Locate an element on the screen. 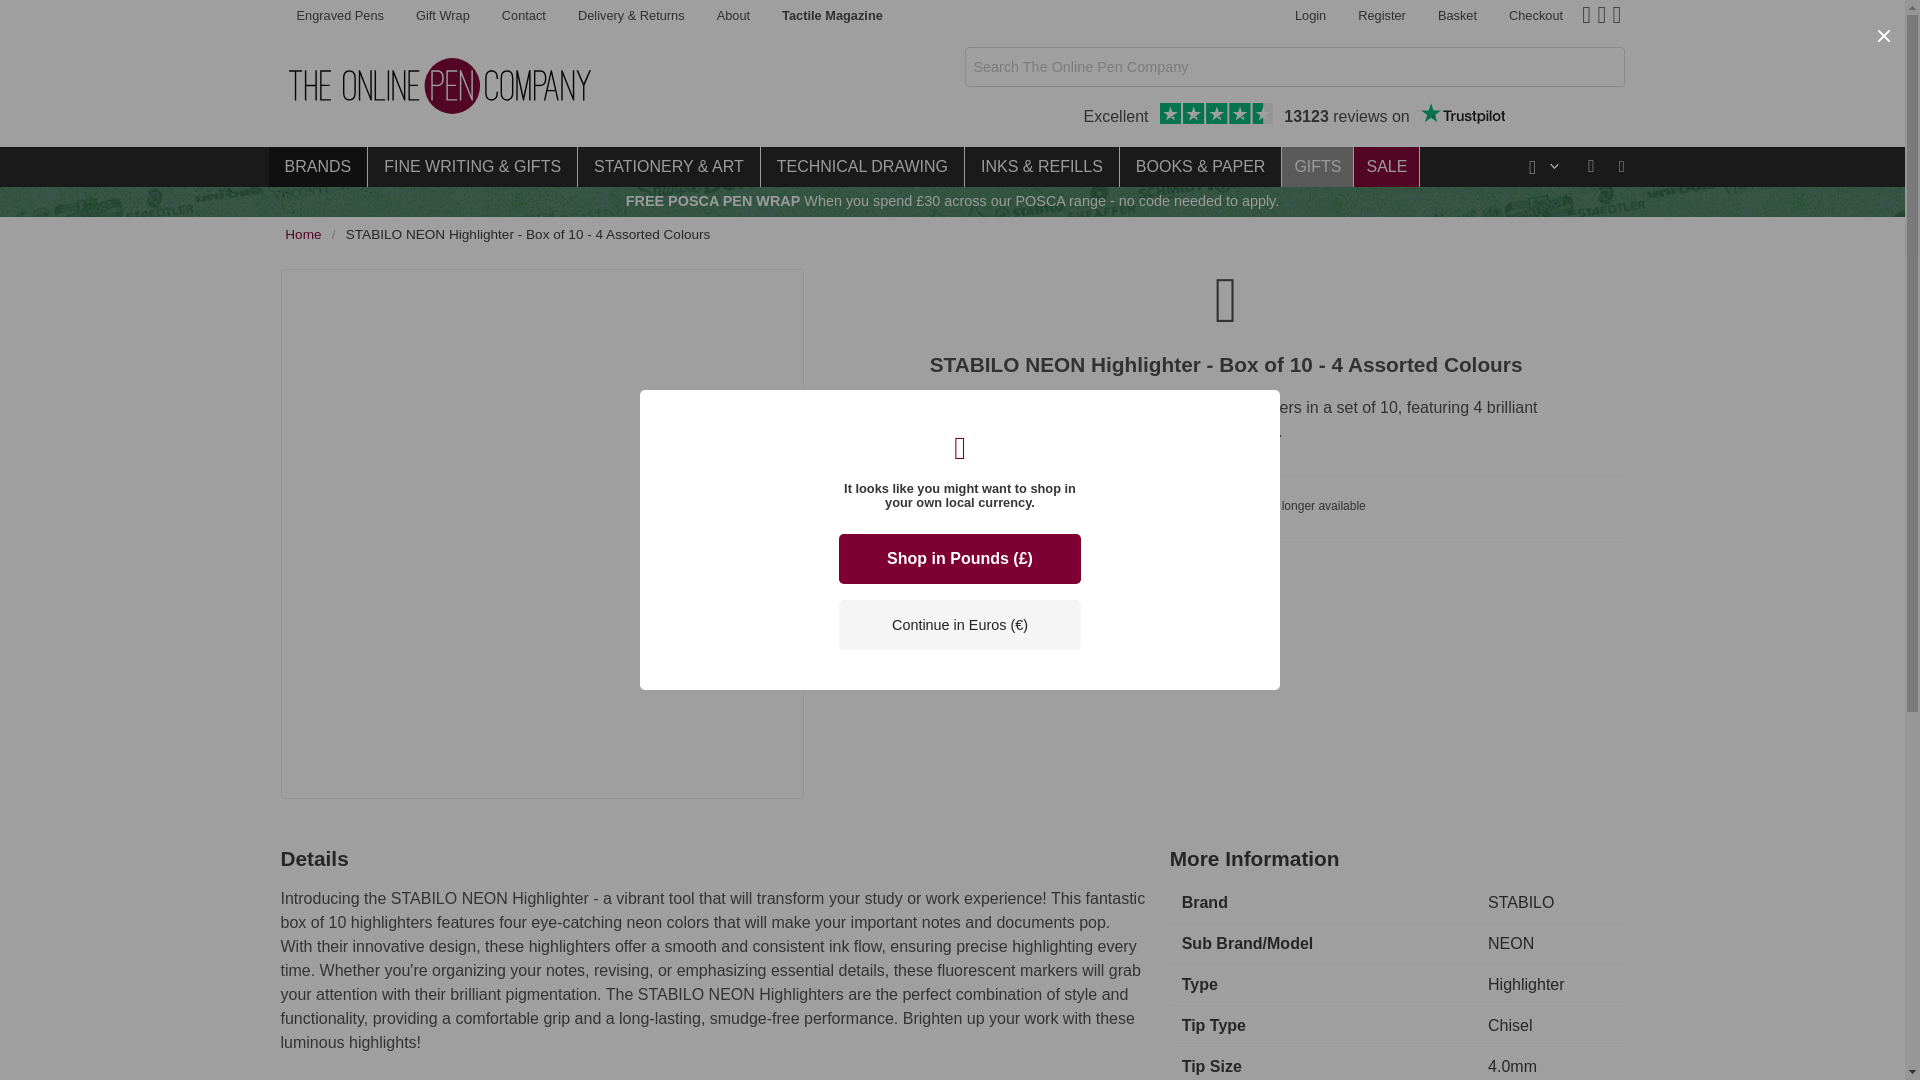 The width and height of the screenshot is (1920, 1080). Contact is located at coordinates (524, 16).